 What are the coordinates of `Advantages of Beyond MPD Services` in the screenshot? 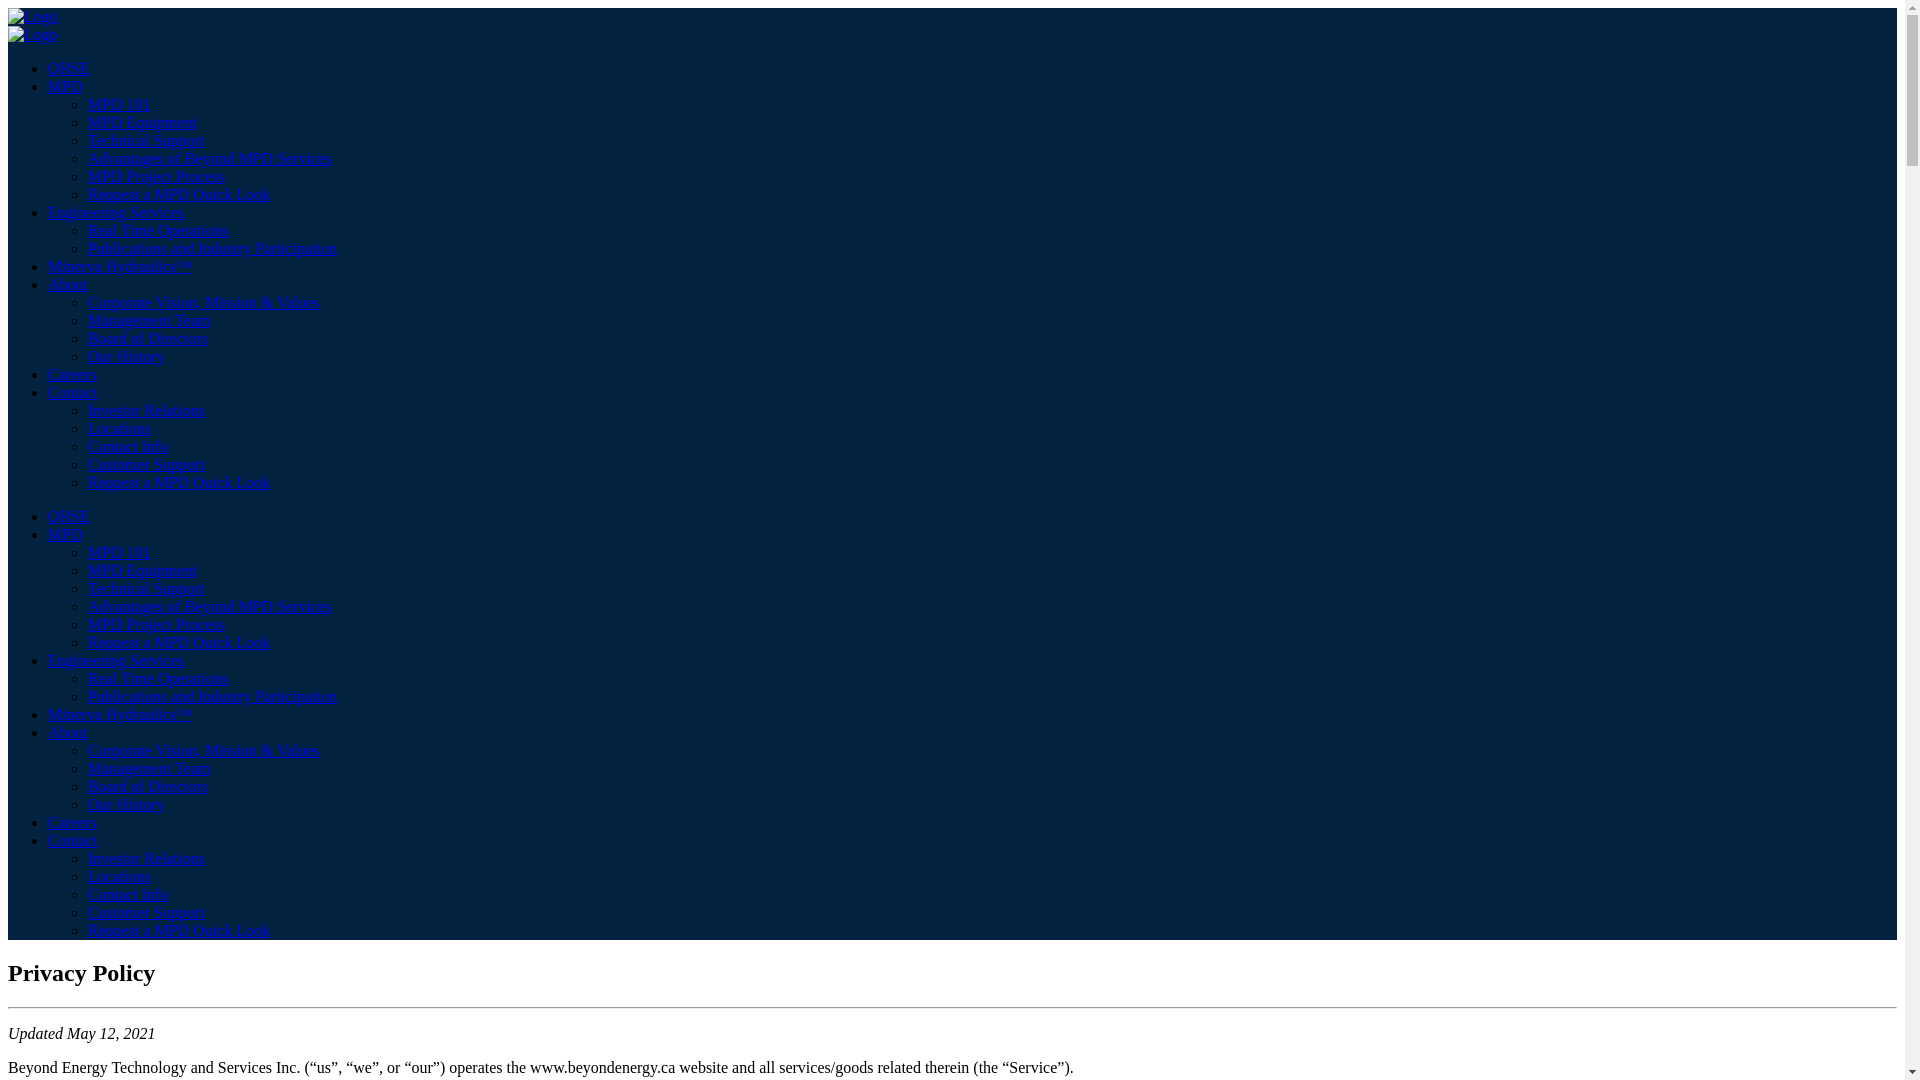 It's located at (210, 606).